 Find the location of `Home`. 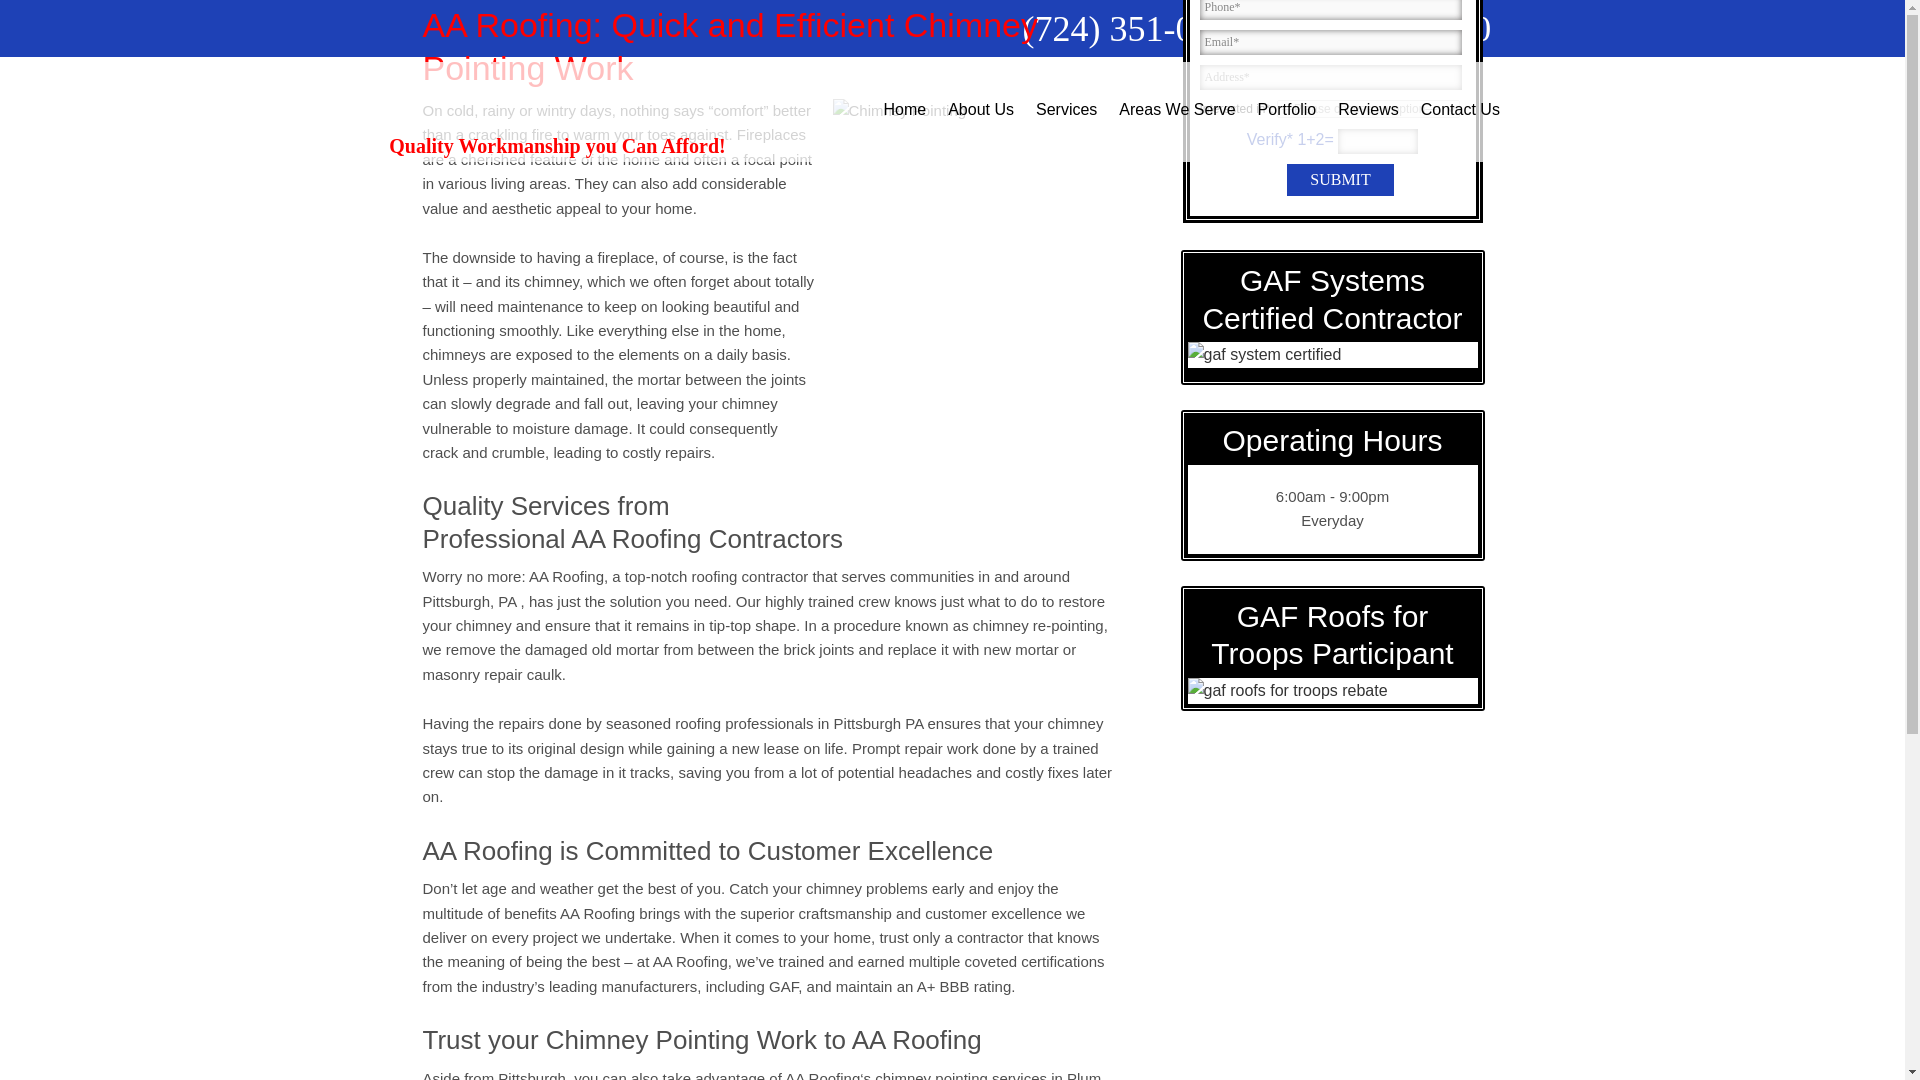

Home is located at coordinates (904, 110).